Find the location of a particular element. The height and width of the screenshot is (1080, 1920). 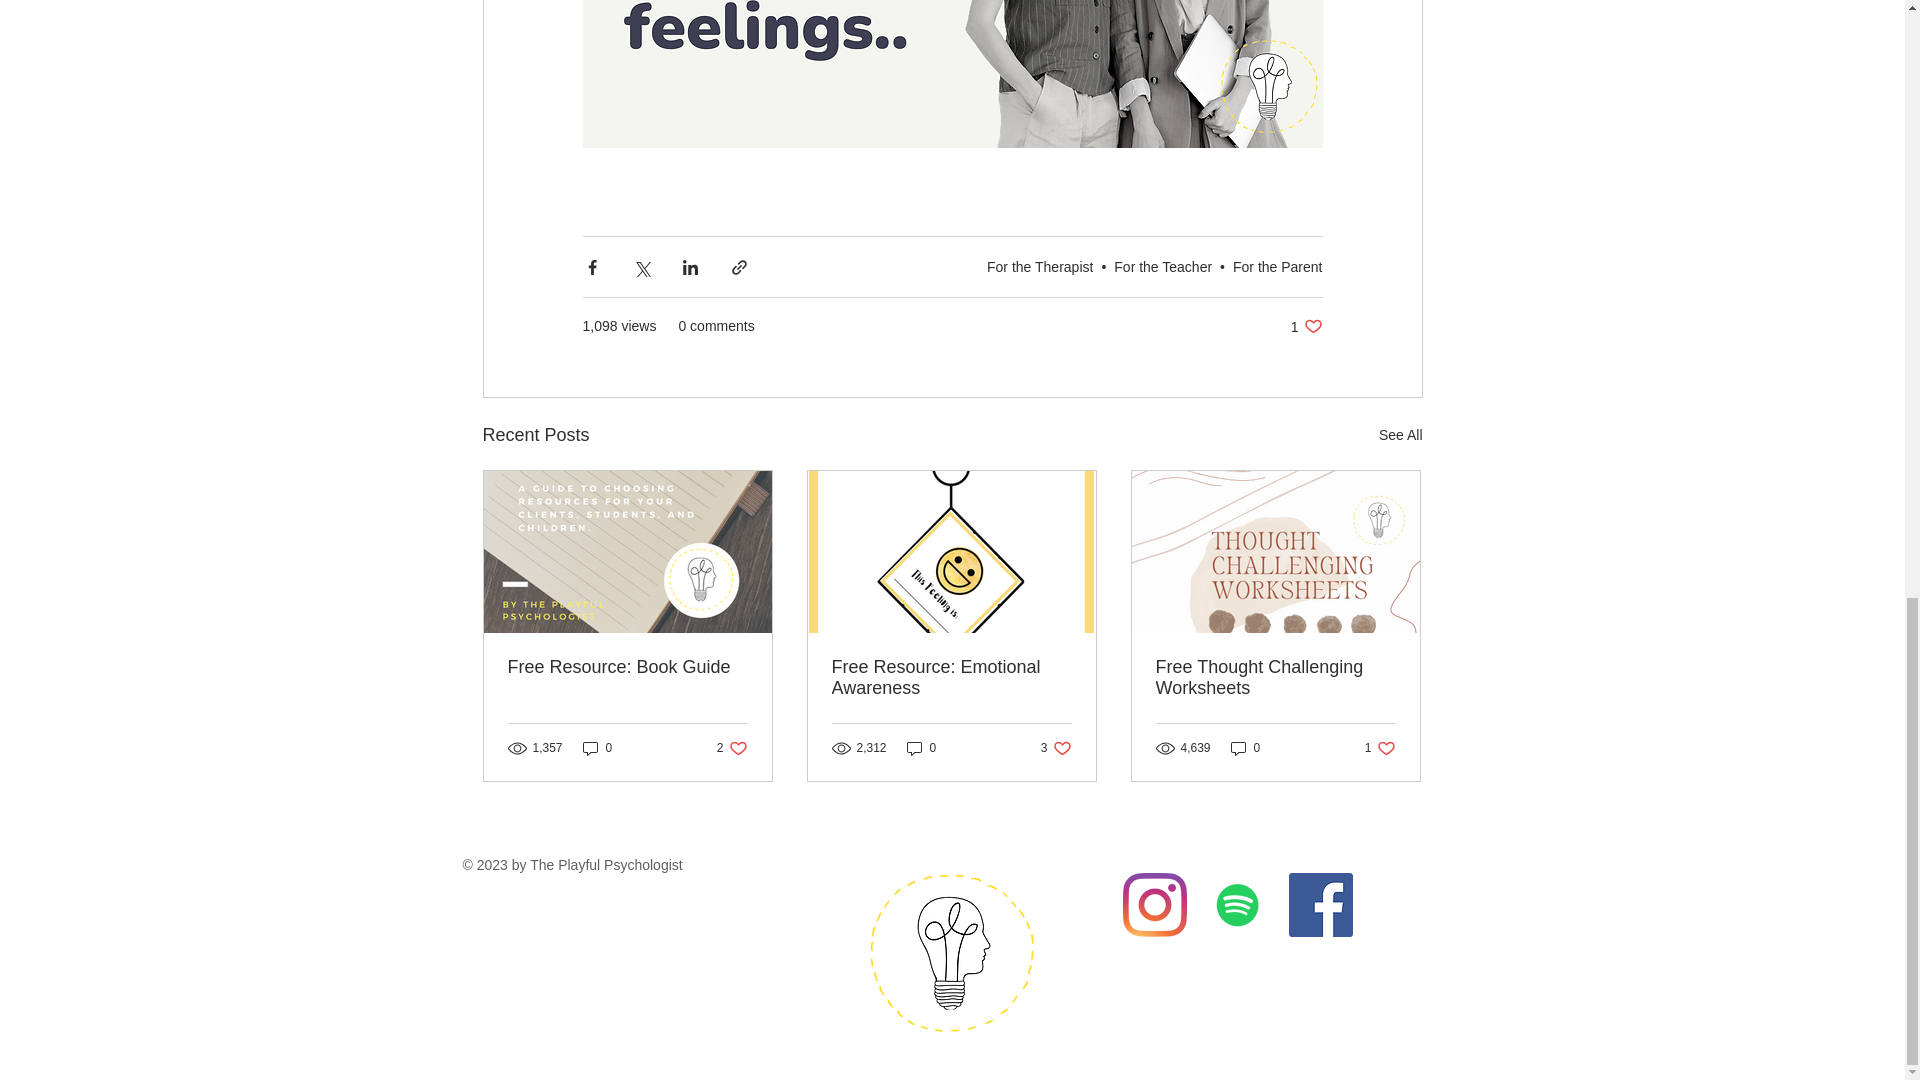

For the Teacher is located at coordinates (921, 748).